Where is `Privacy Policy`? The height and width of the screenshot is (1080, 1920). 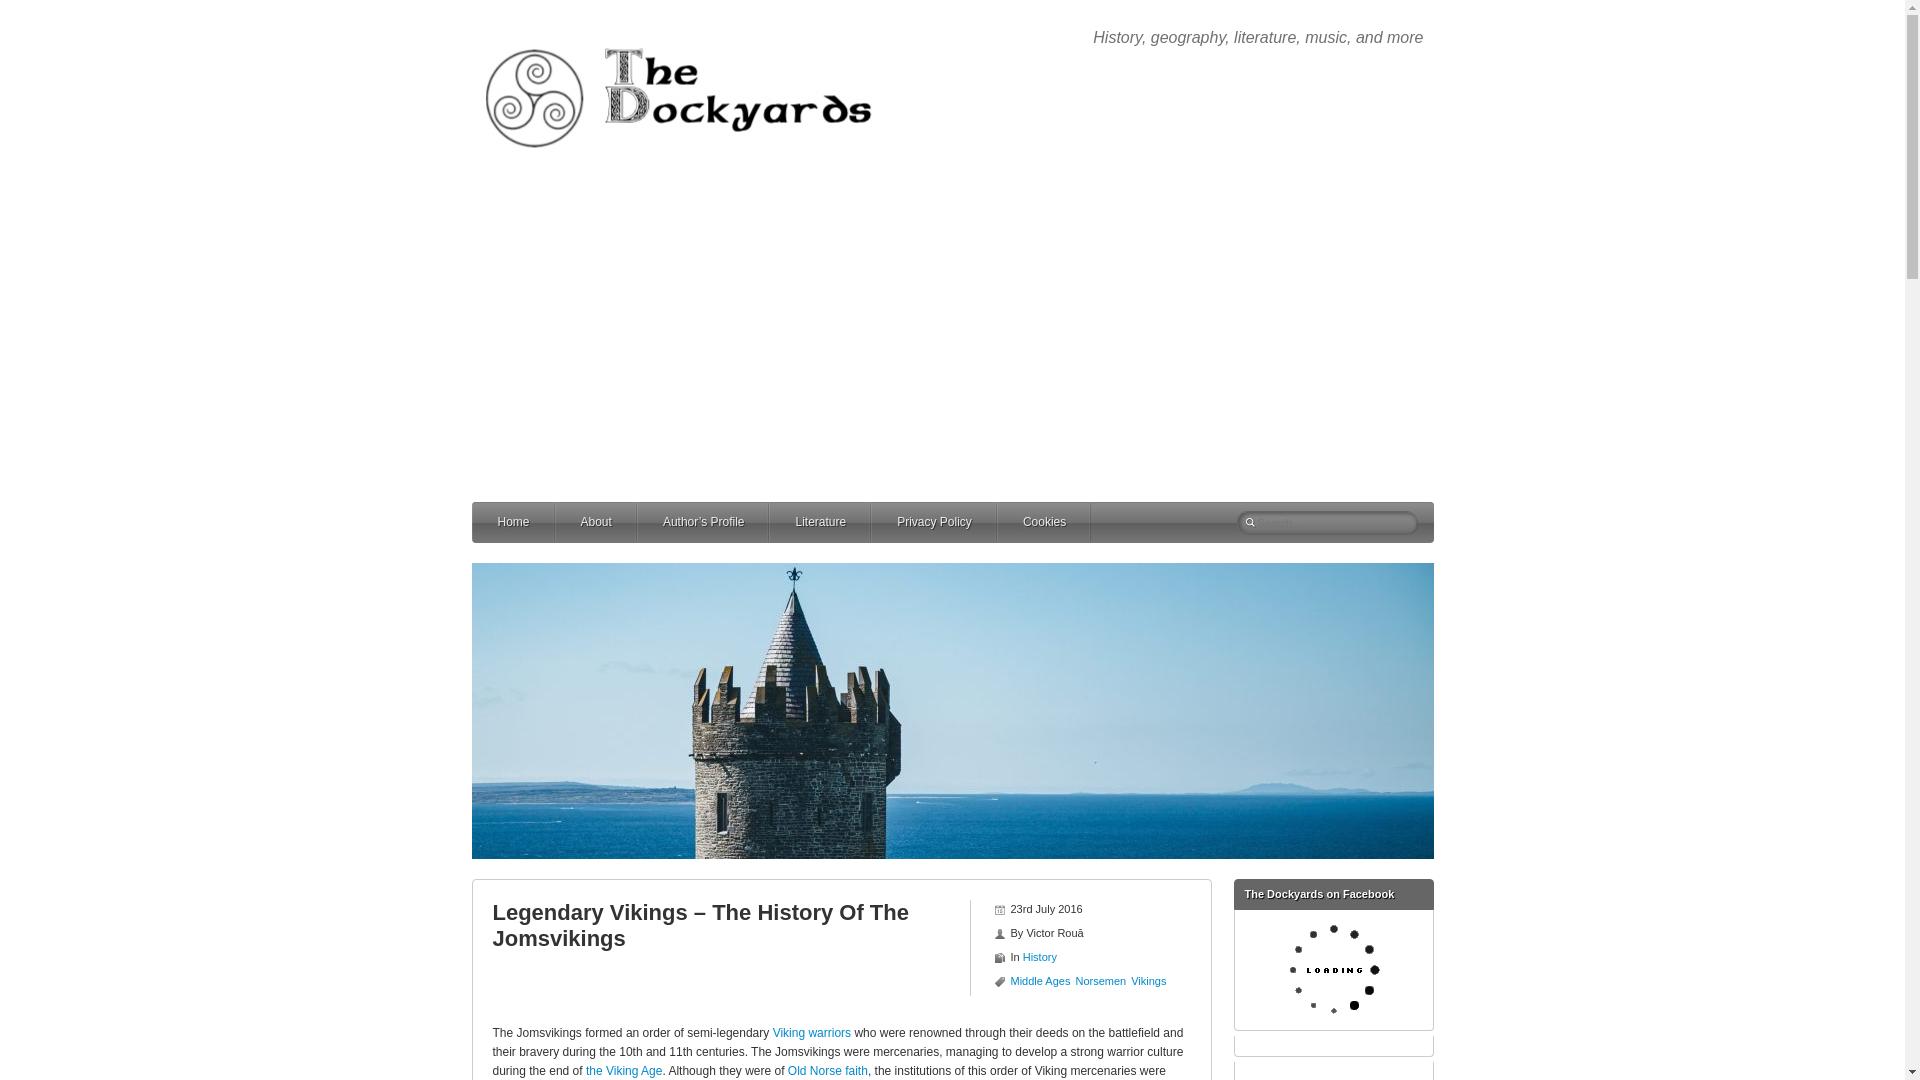 Privacy Policy is located at coordinates (958, 522).